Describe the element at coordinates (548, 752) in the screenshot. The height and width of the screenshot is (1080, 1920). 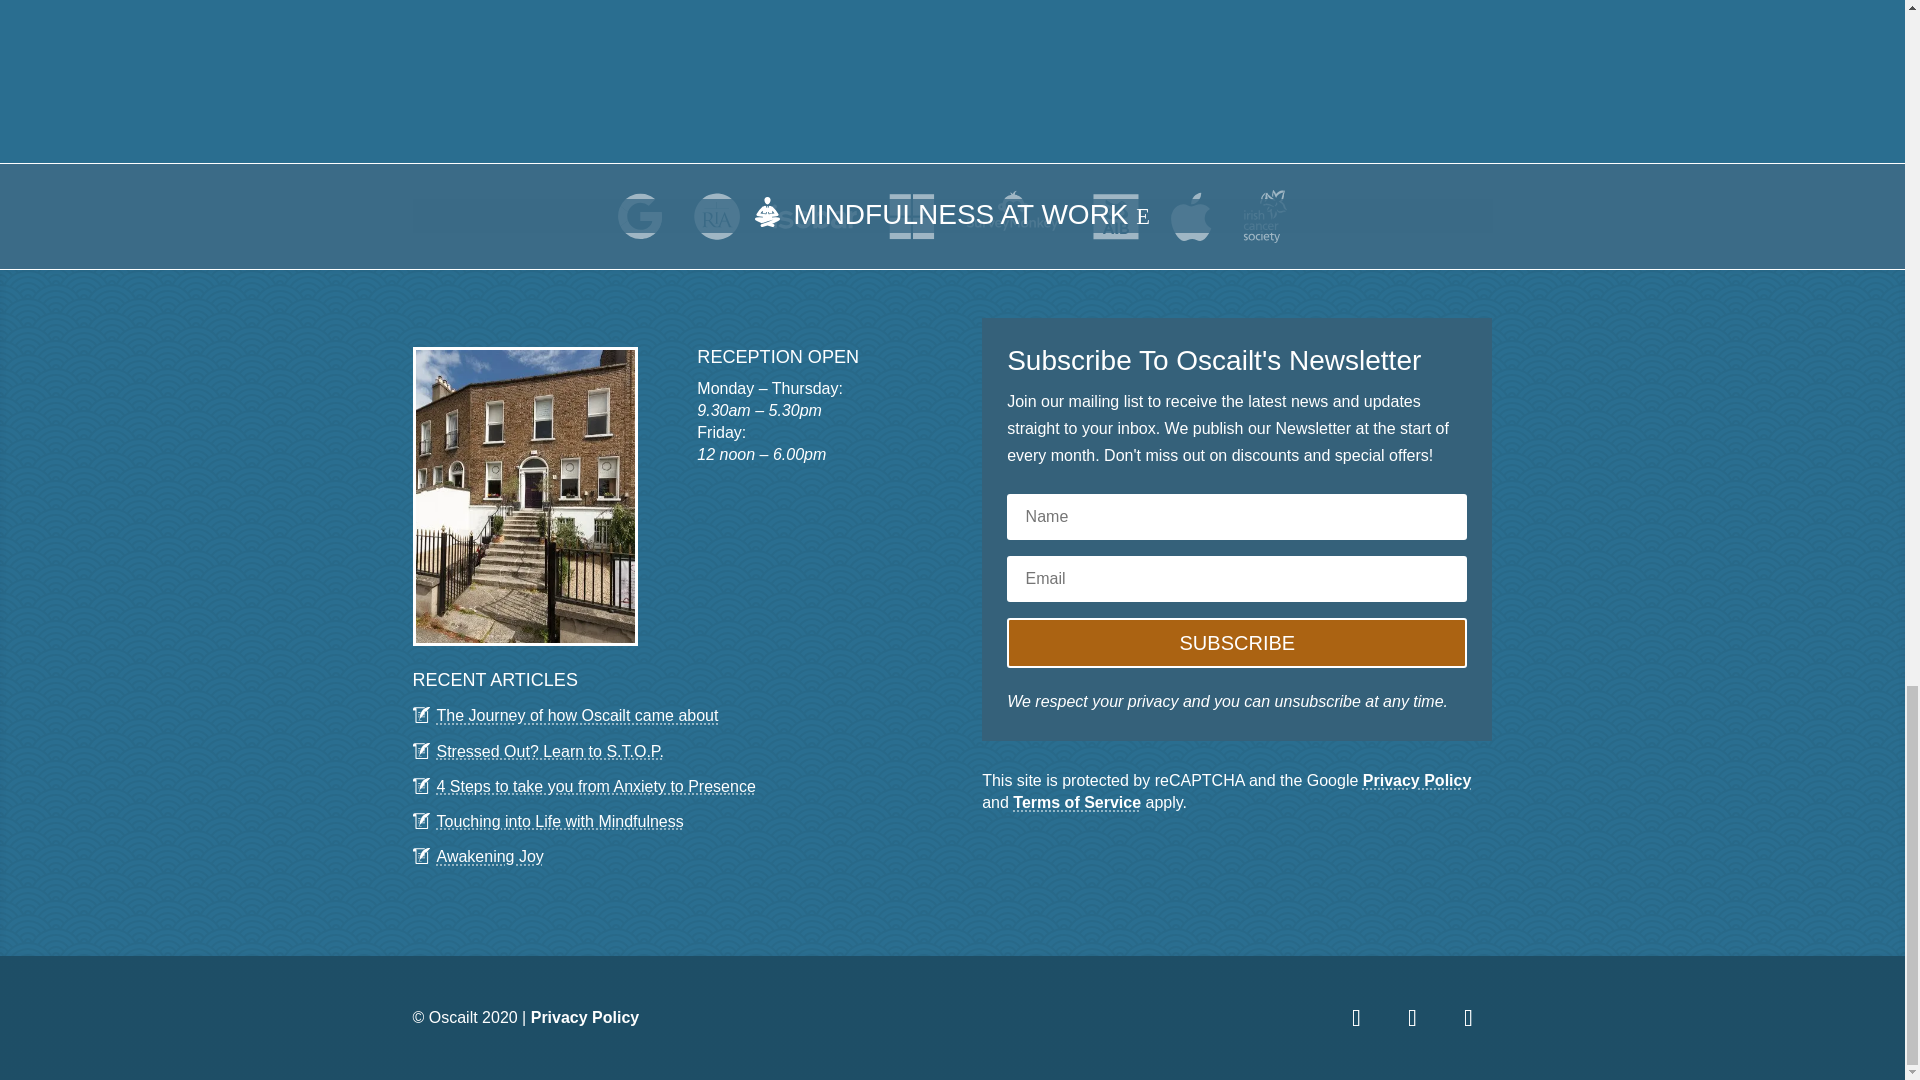
I see `Stressed Out? Learn to S.T.O.P.` at that location.